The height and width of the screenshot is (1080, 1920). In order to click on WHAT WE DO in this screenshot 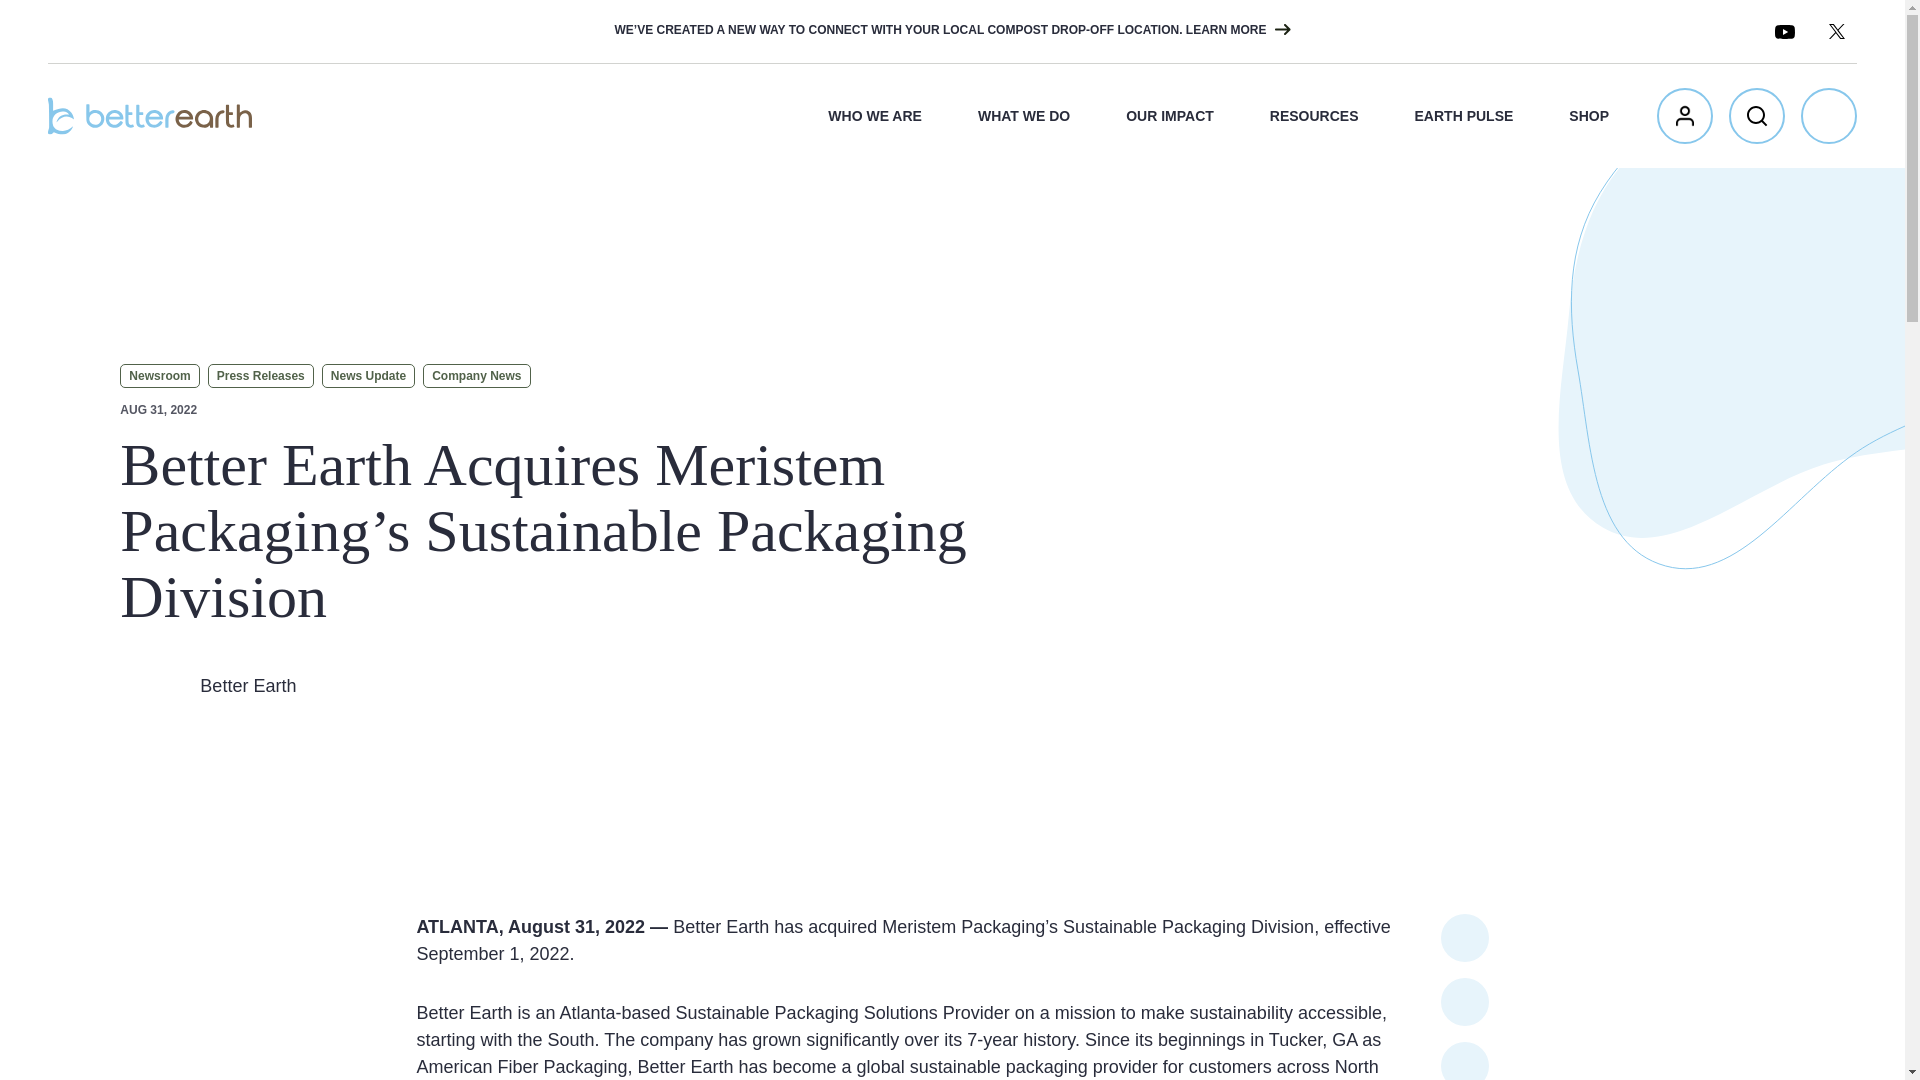, I will do `click(1023, 116)`.